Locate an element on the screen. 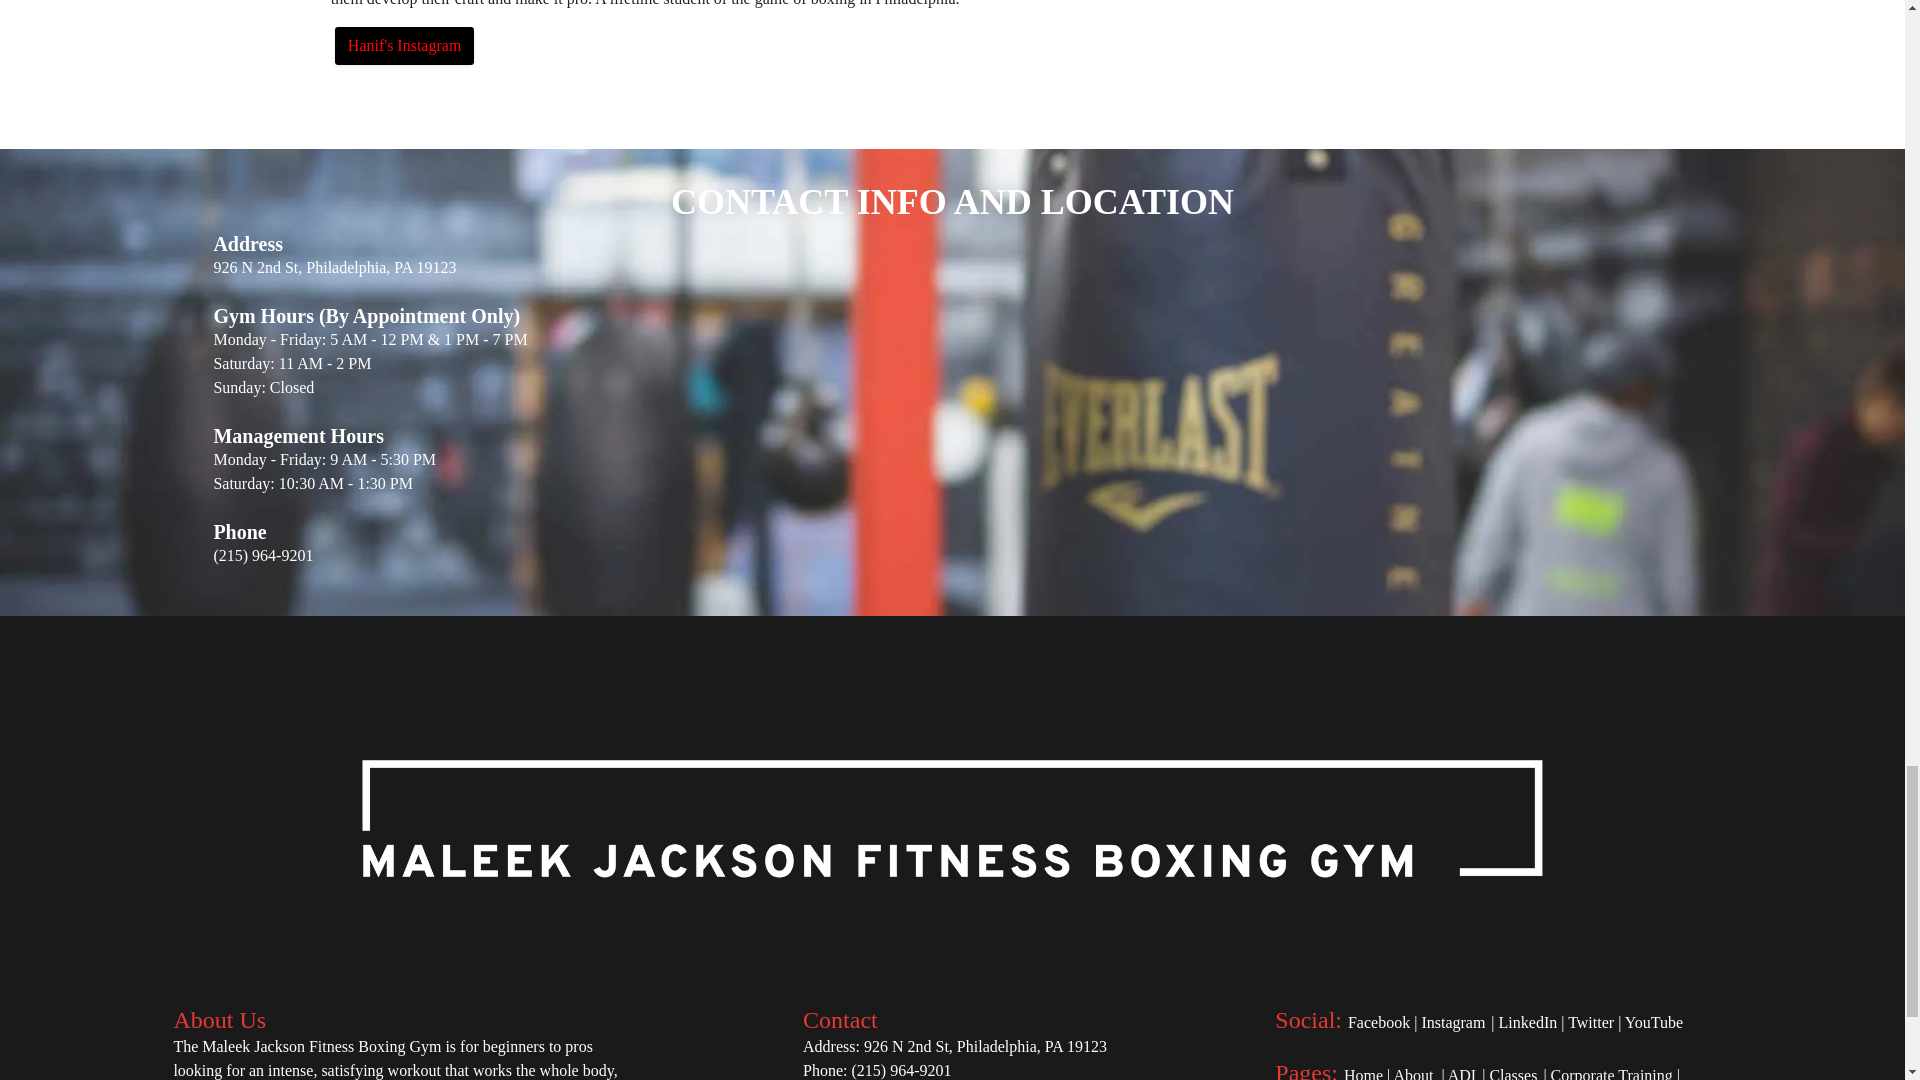 The image size is (1920, 1080). About is located at coordinates (1412, 1074).